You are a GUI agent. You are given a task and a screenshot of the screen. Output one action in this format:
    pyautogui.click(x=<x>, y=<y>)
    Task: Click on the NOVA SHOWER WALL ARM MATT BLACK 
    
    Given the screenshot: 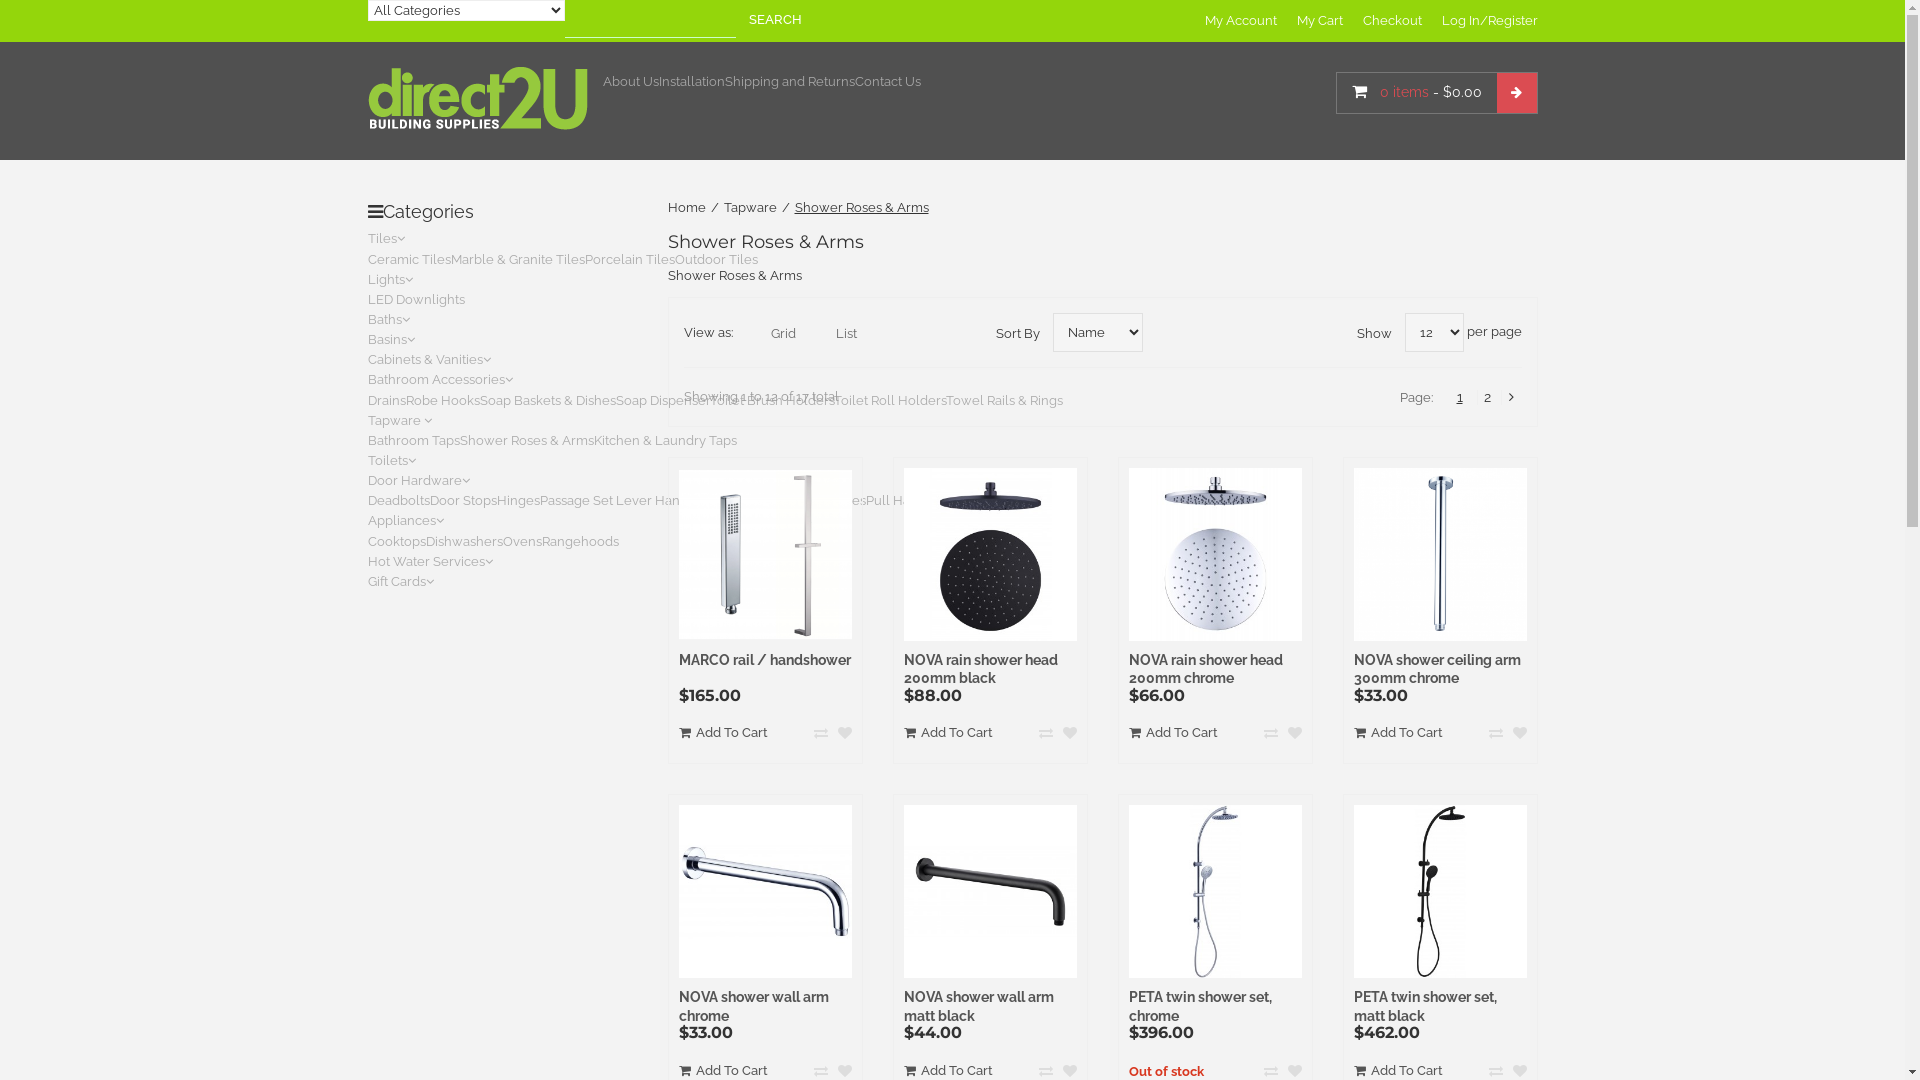 What is the action you would take?
    pyautogui.click(x=990, y=892)
    